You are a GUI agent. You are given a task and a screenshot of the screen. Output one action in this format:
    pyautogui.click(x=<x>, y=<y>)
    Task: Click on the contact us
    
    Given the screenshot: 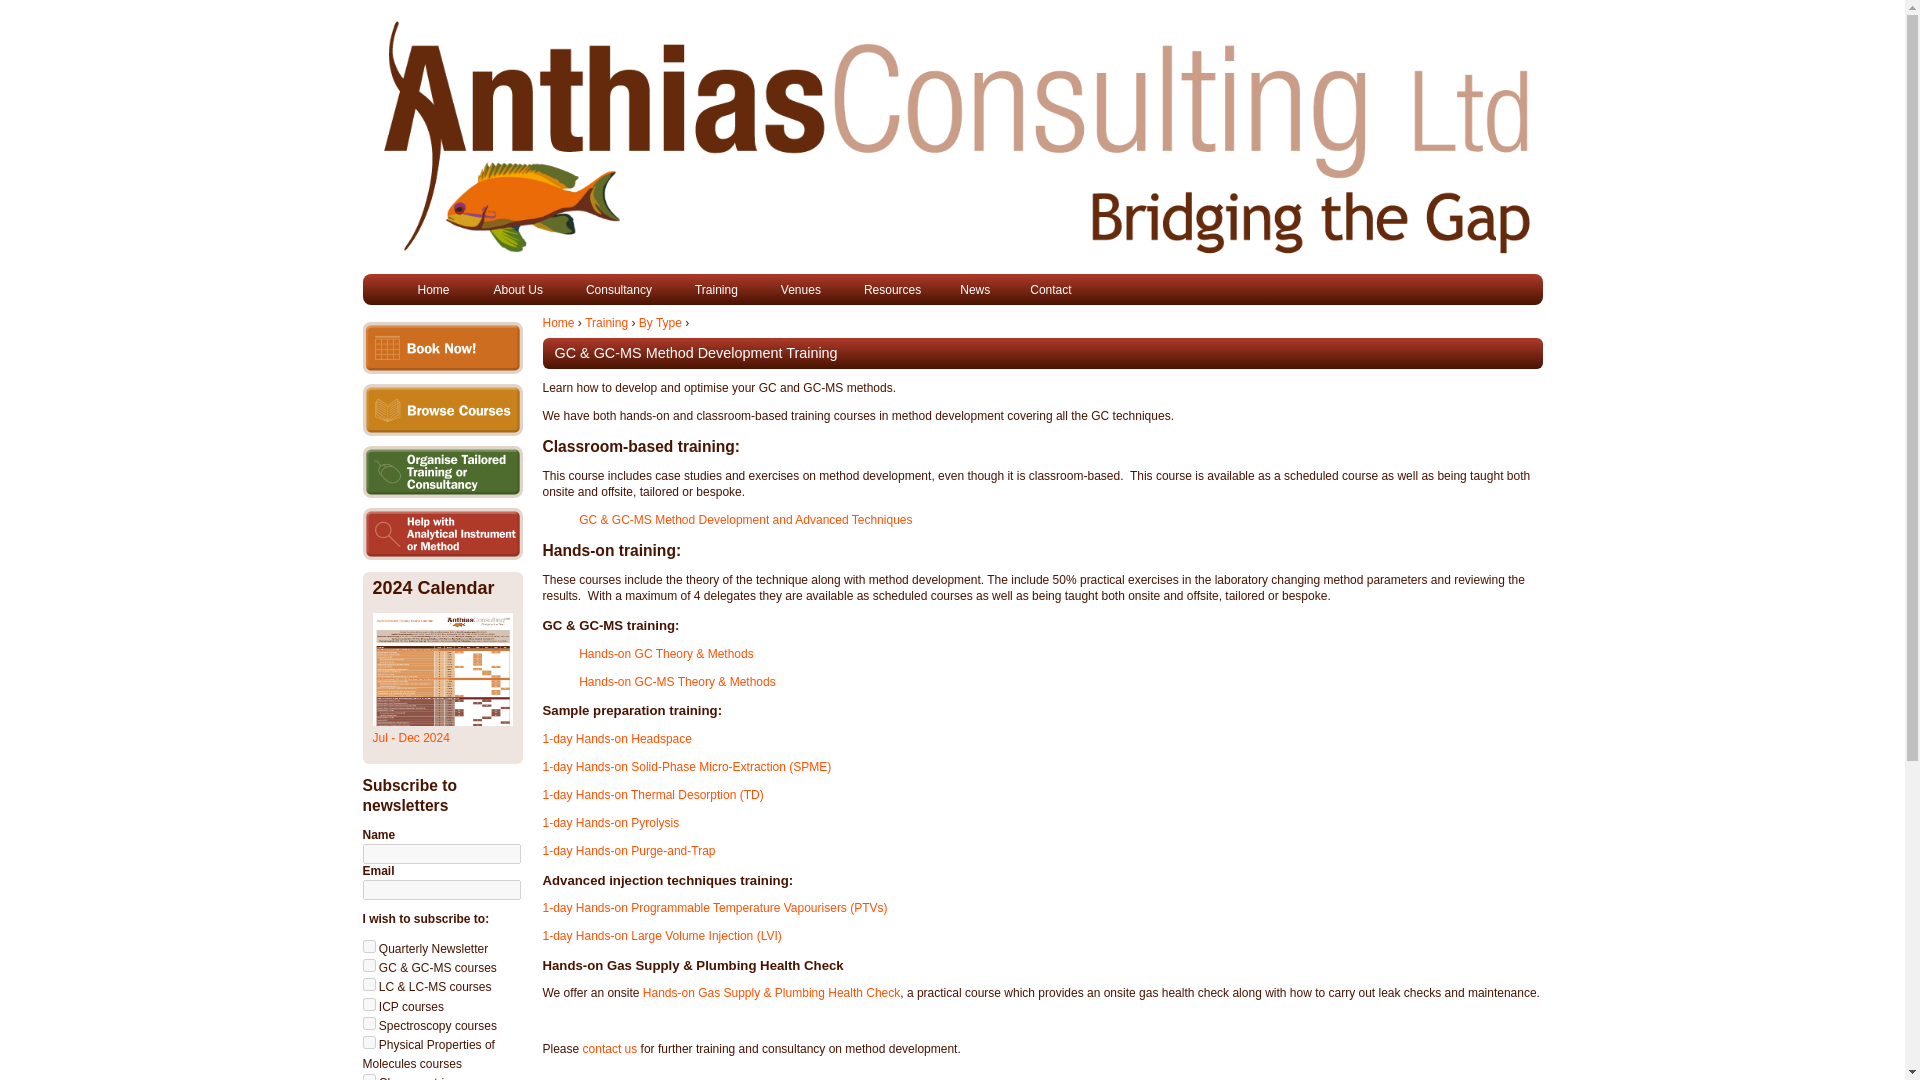 What is the action you would take?
    pyautogui.click(x=610, y=1049)
    